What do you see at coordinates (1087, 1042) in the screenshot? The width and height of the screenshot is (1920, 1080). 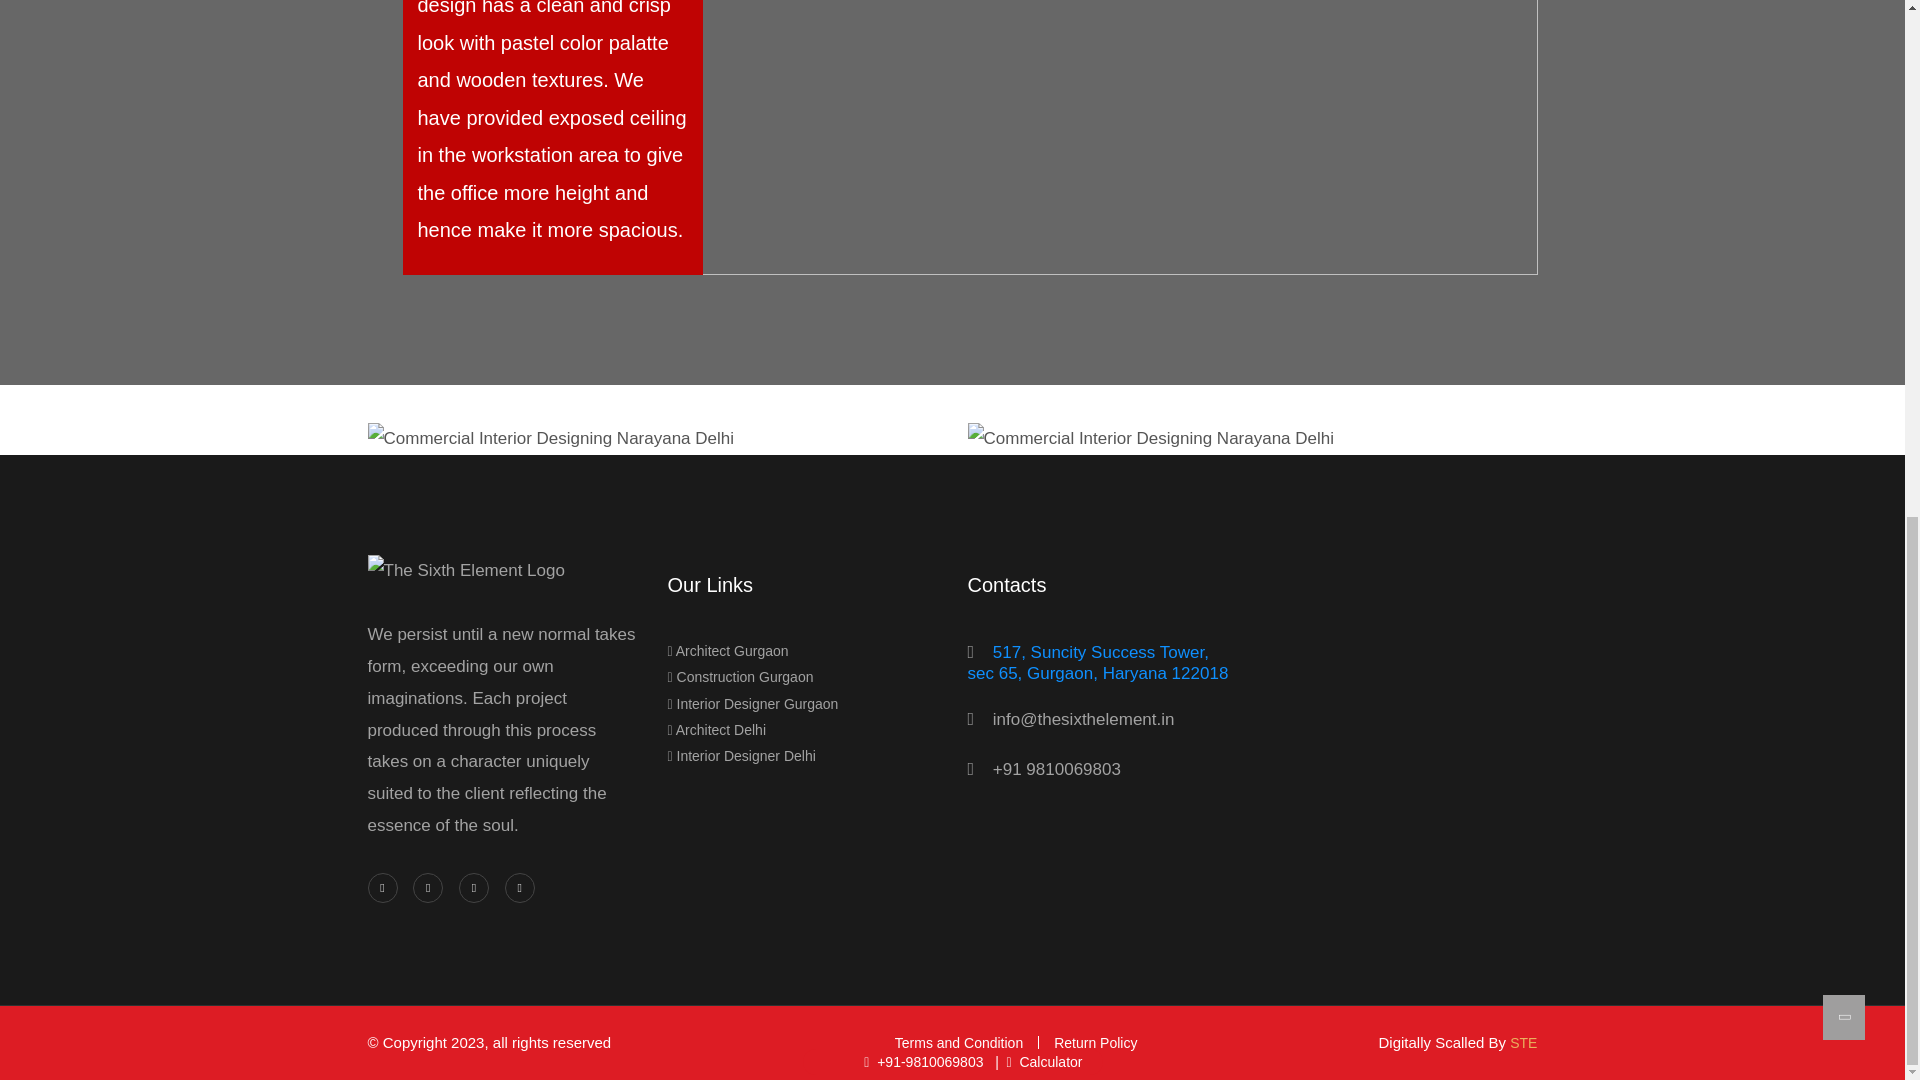 I see `Return Policy` at bounding box center [1087, 1042].